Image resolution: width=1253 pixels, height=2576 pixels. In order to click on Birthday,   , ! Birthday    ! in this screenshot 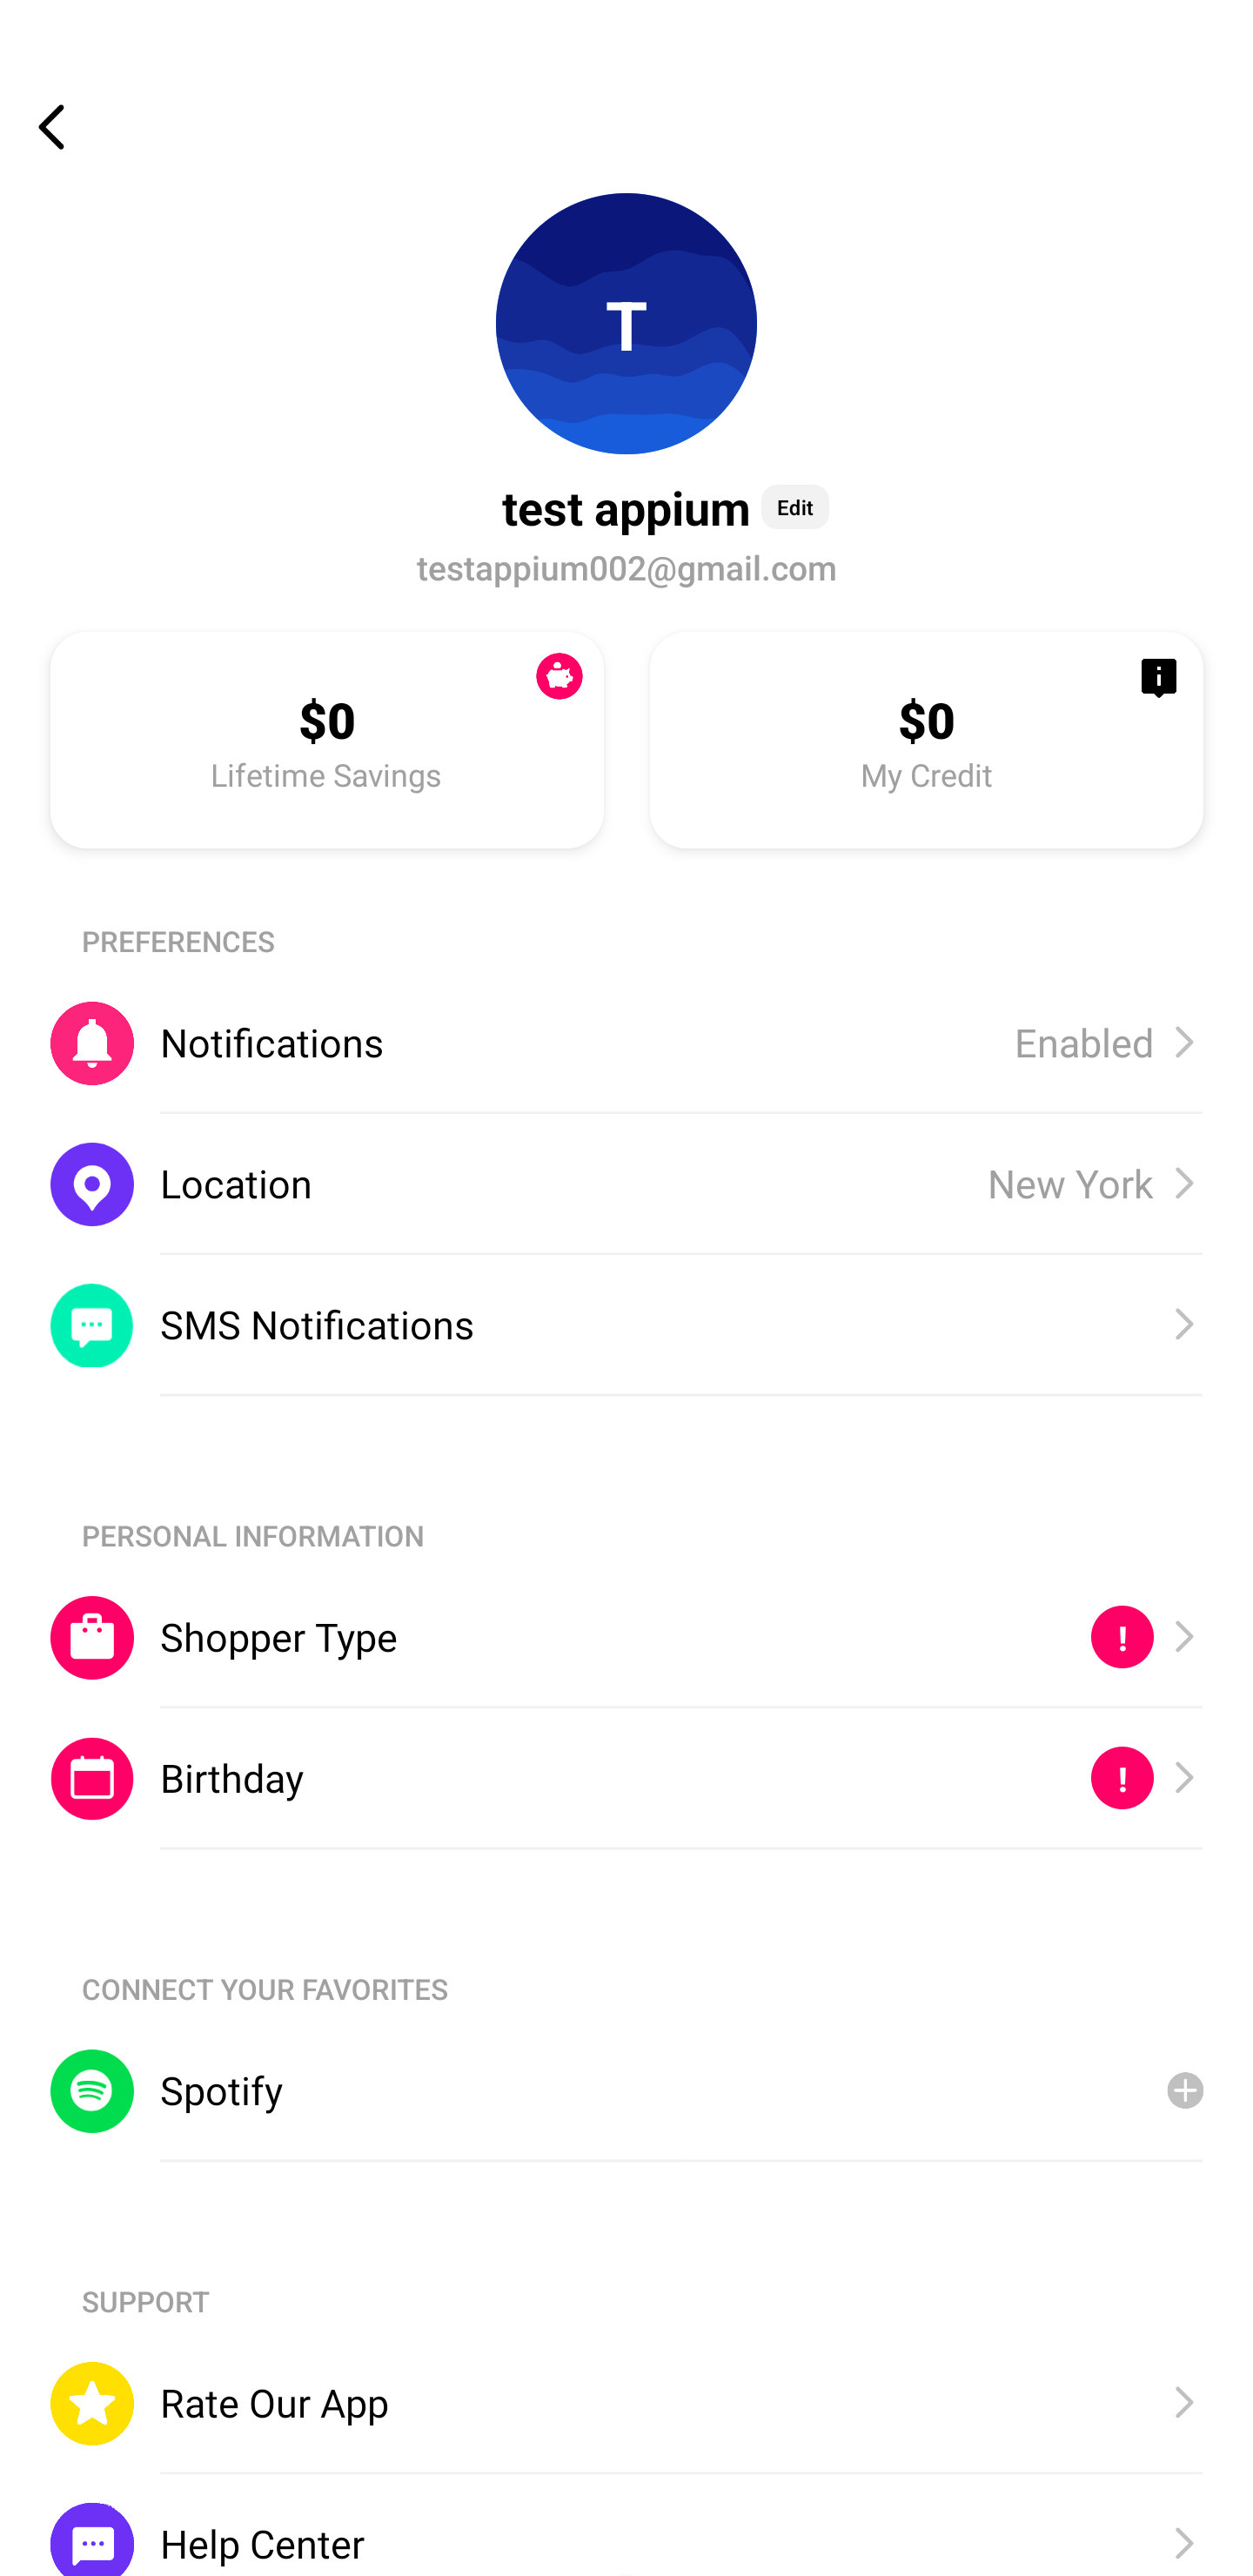, I will do `click(626, 1779)`.